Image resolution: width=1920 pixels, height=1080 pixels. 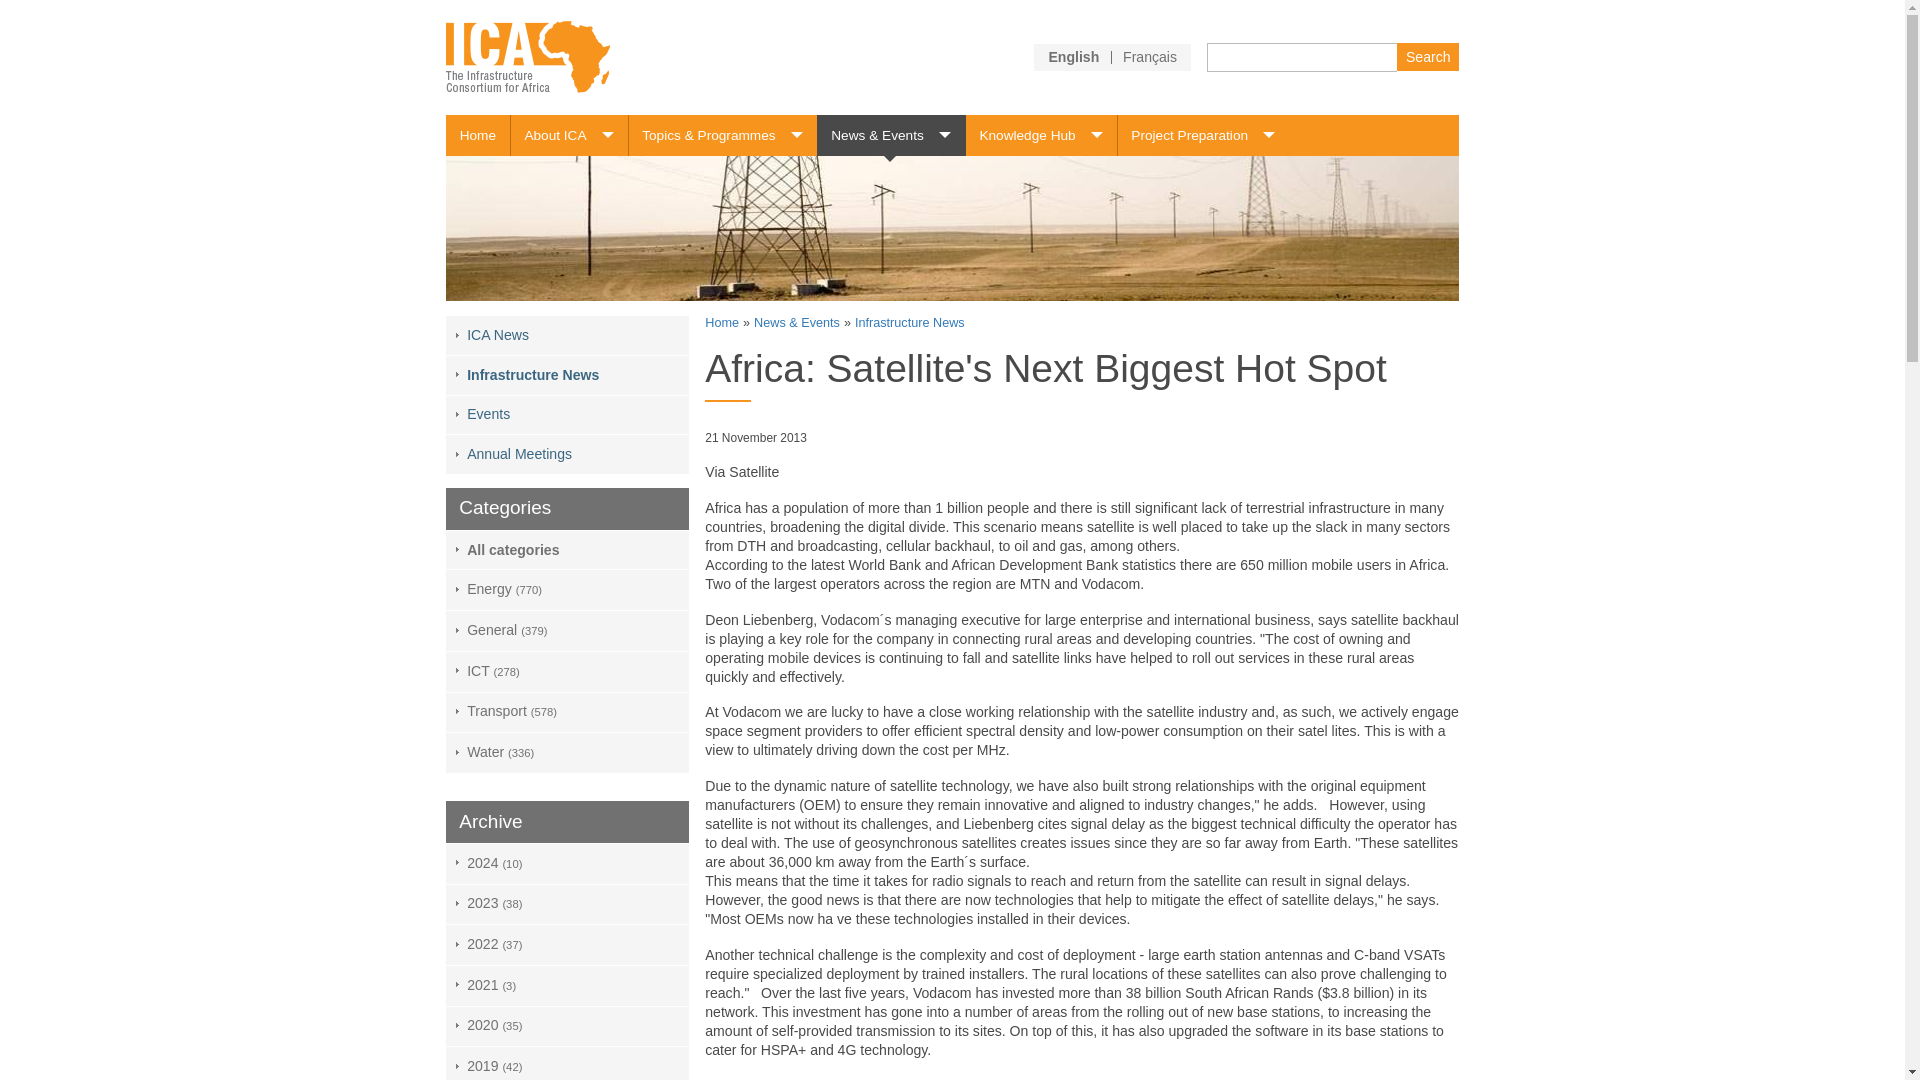 I want to click on Search, so click(x=1427, y=56).